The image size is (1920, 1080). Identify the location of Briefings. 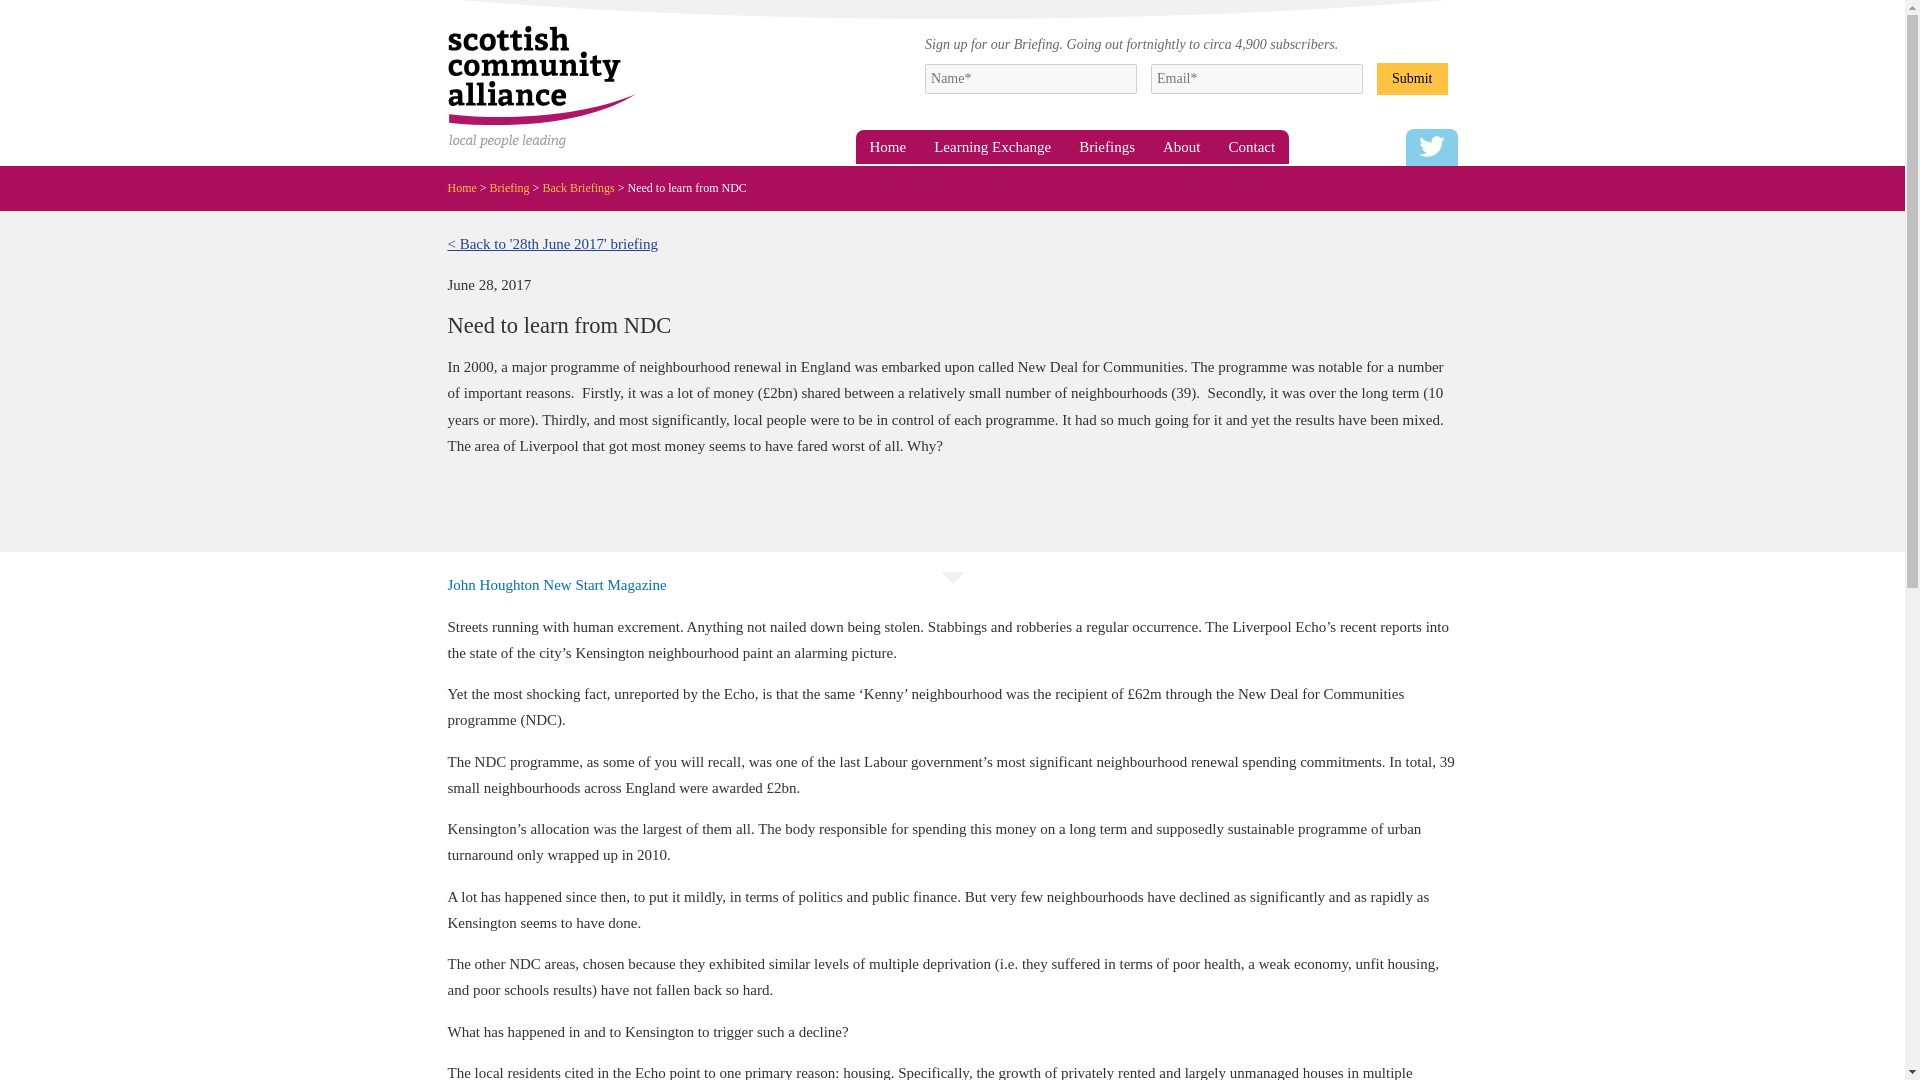
(1106, 146).